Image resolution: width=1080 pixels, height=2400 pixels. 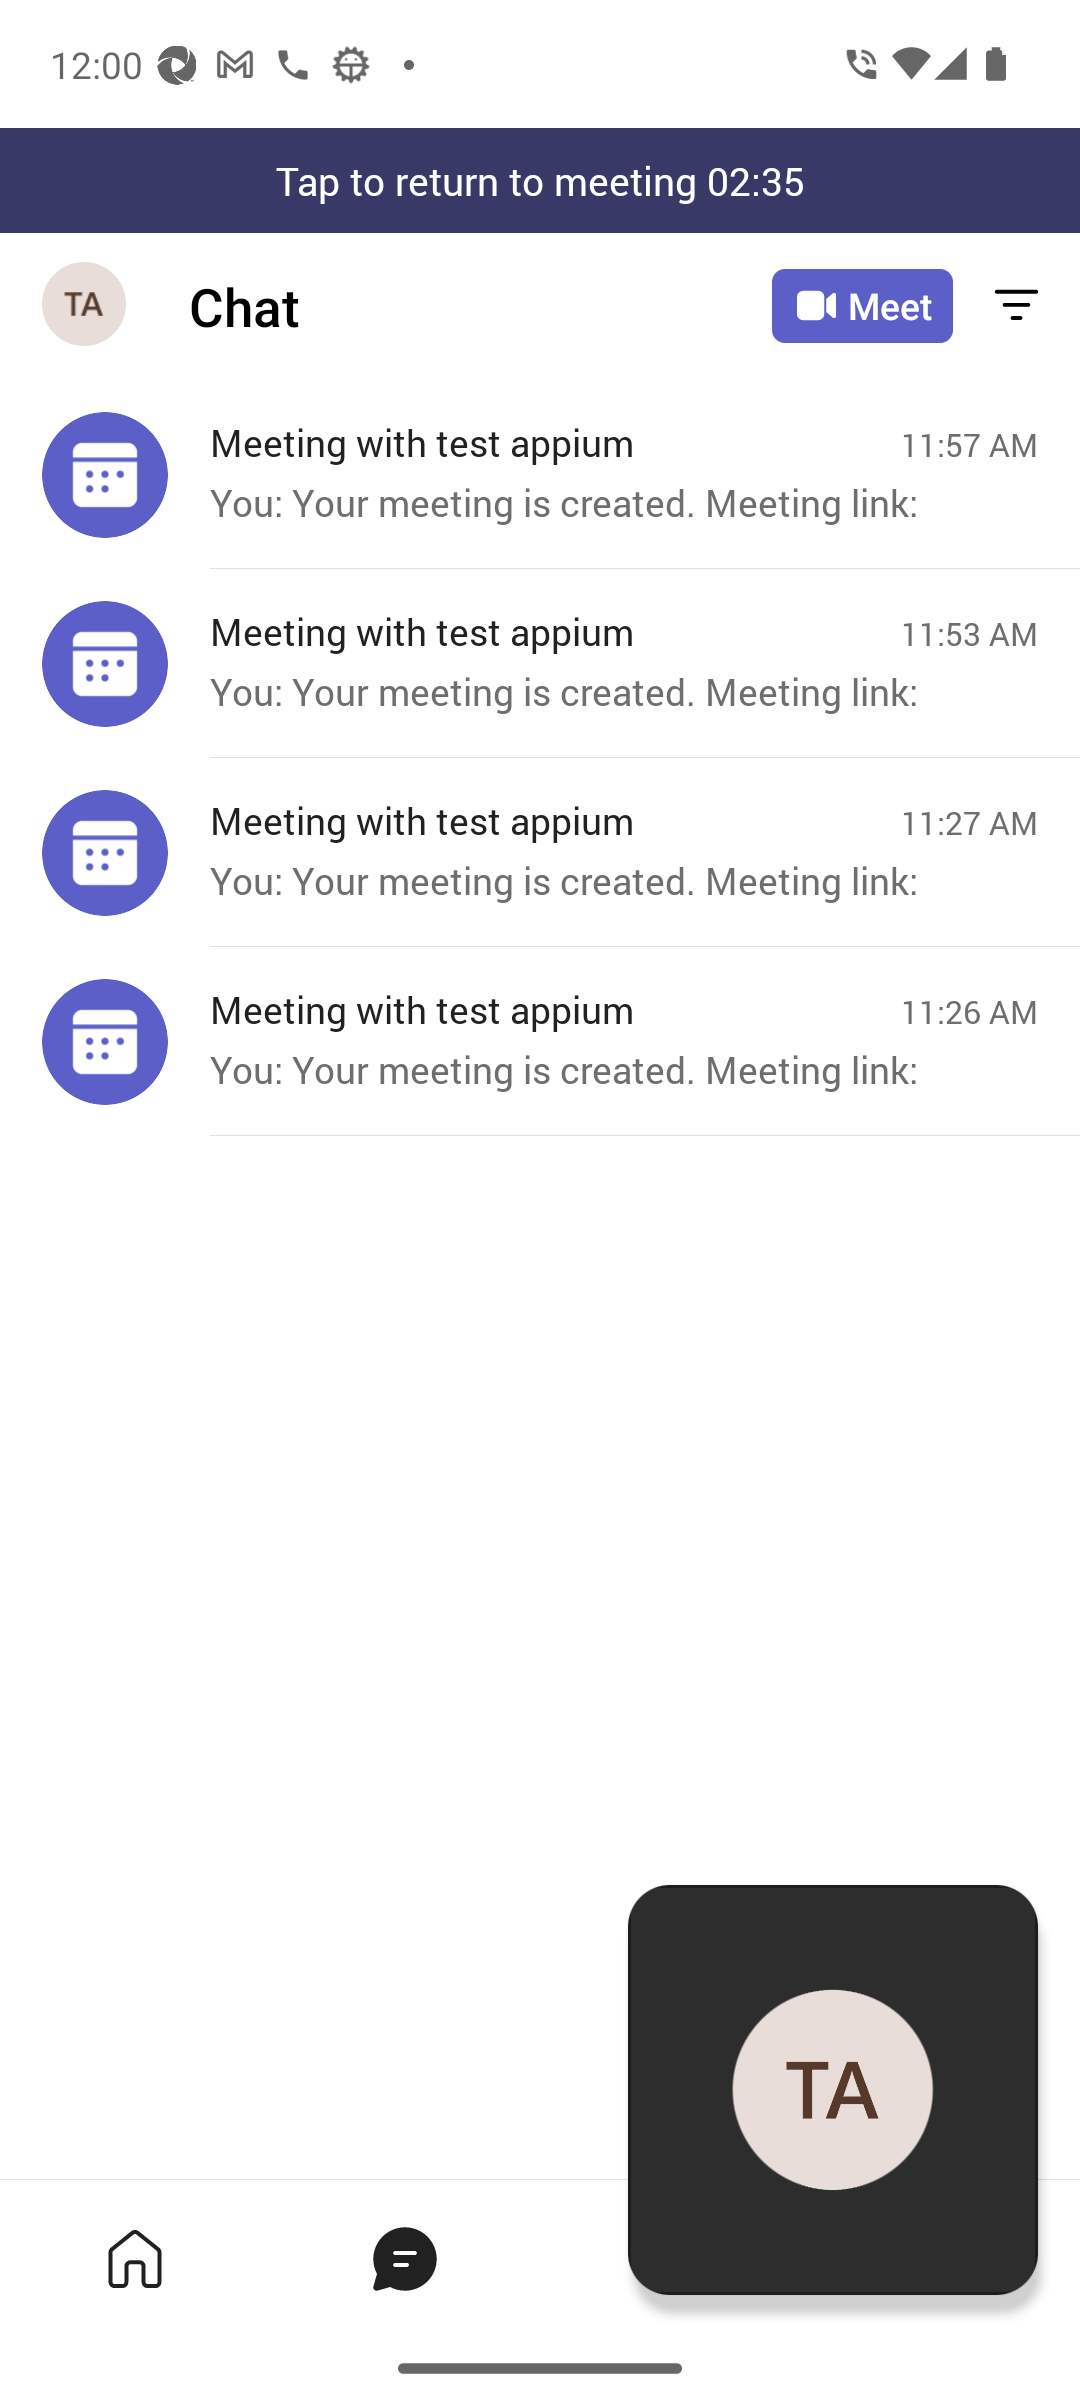 What do you see at coordinates (1016, 306) in the screenshot?
I see `Filter chat messages` at bounding box center [1016, 306].